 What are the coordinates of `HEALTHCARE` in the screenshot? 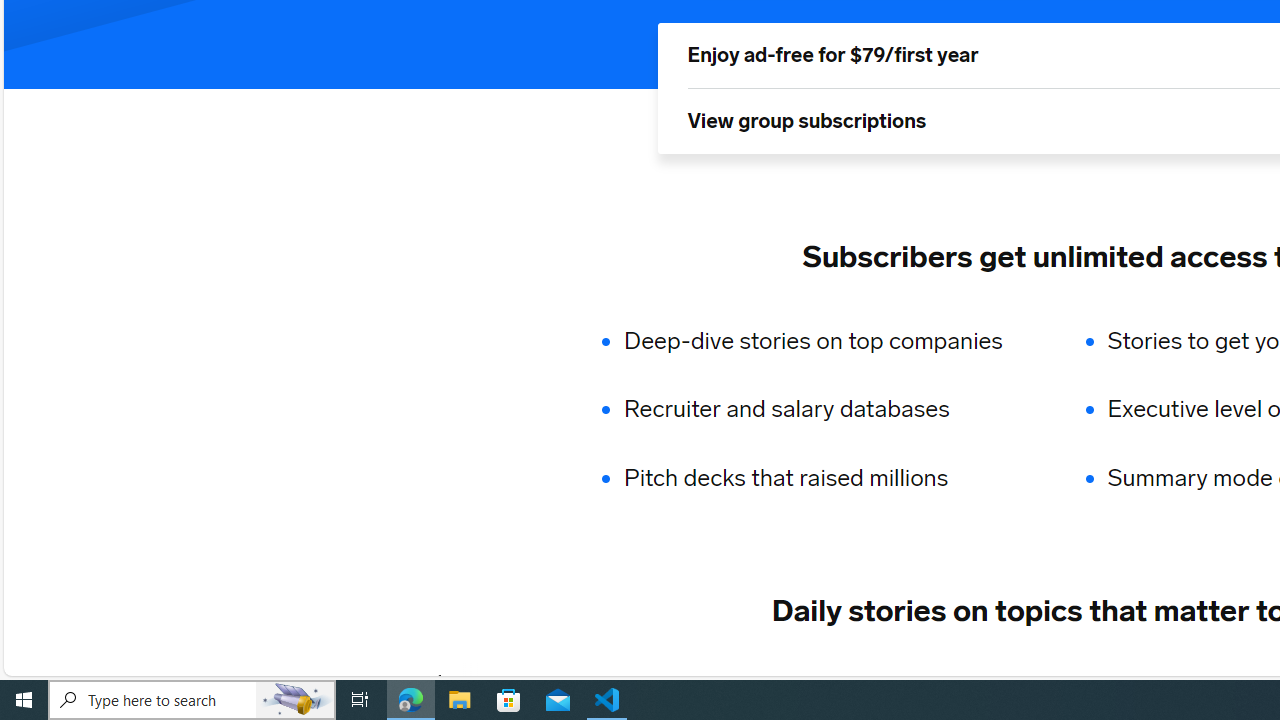 It's located at (1196, 681).